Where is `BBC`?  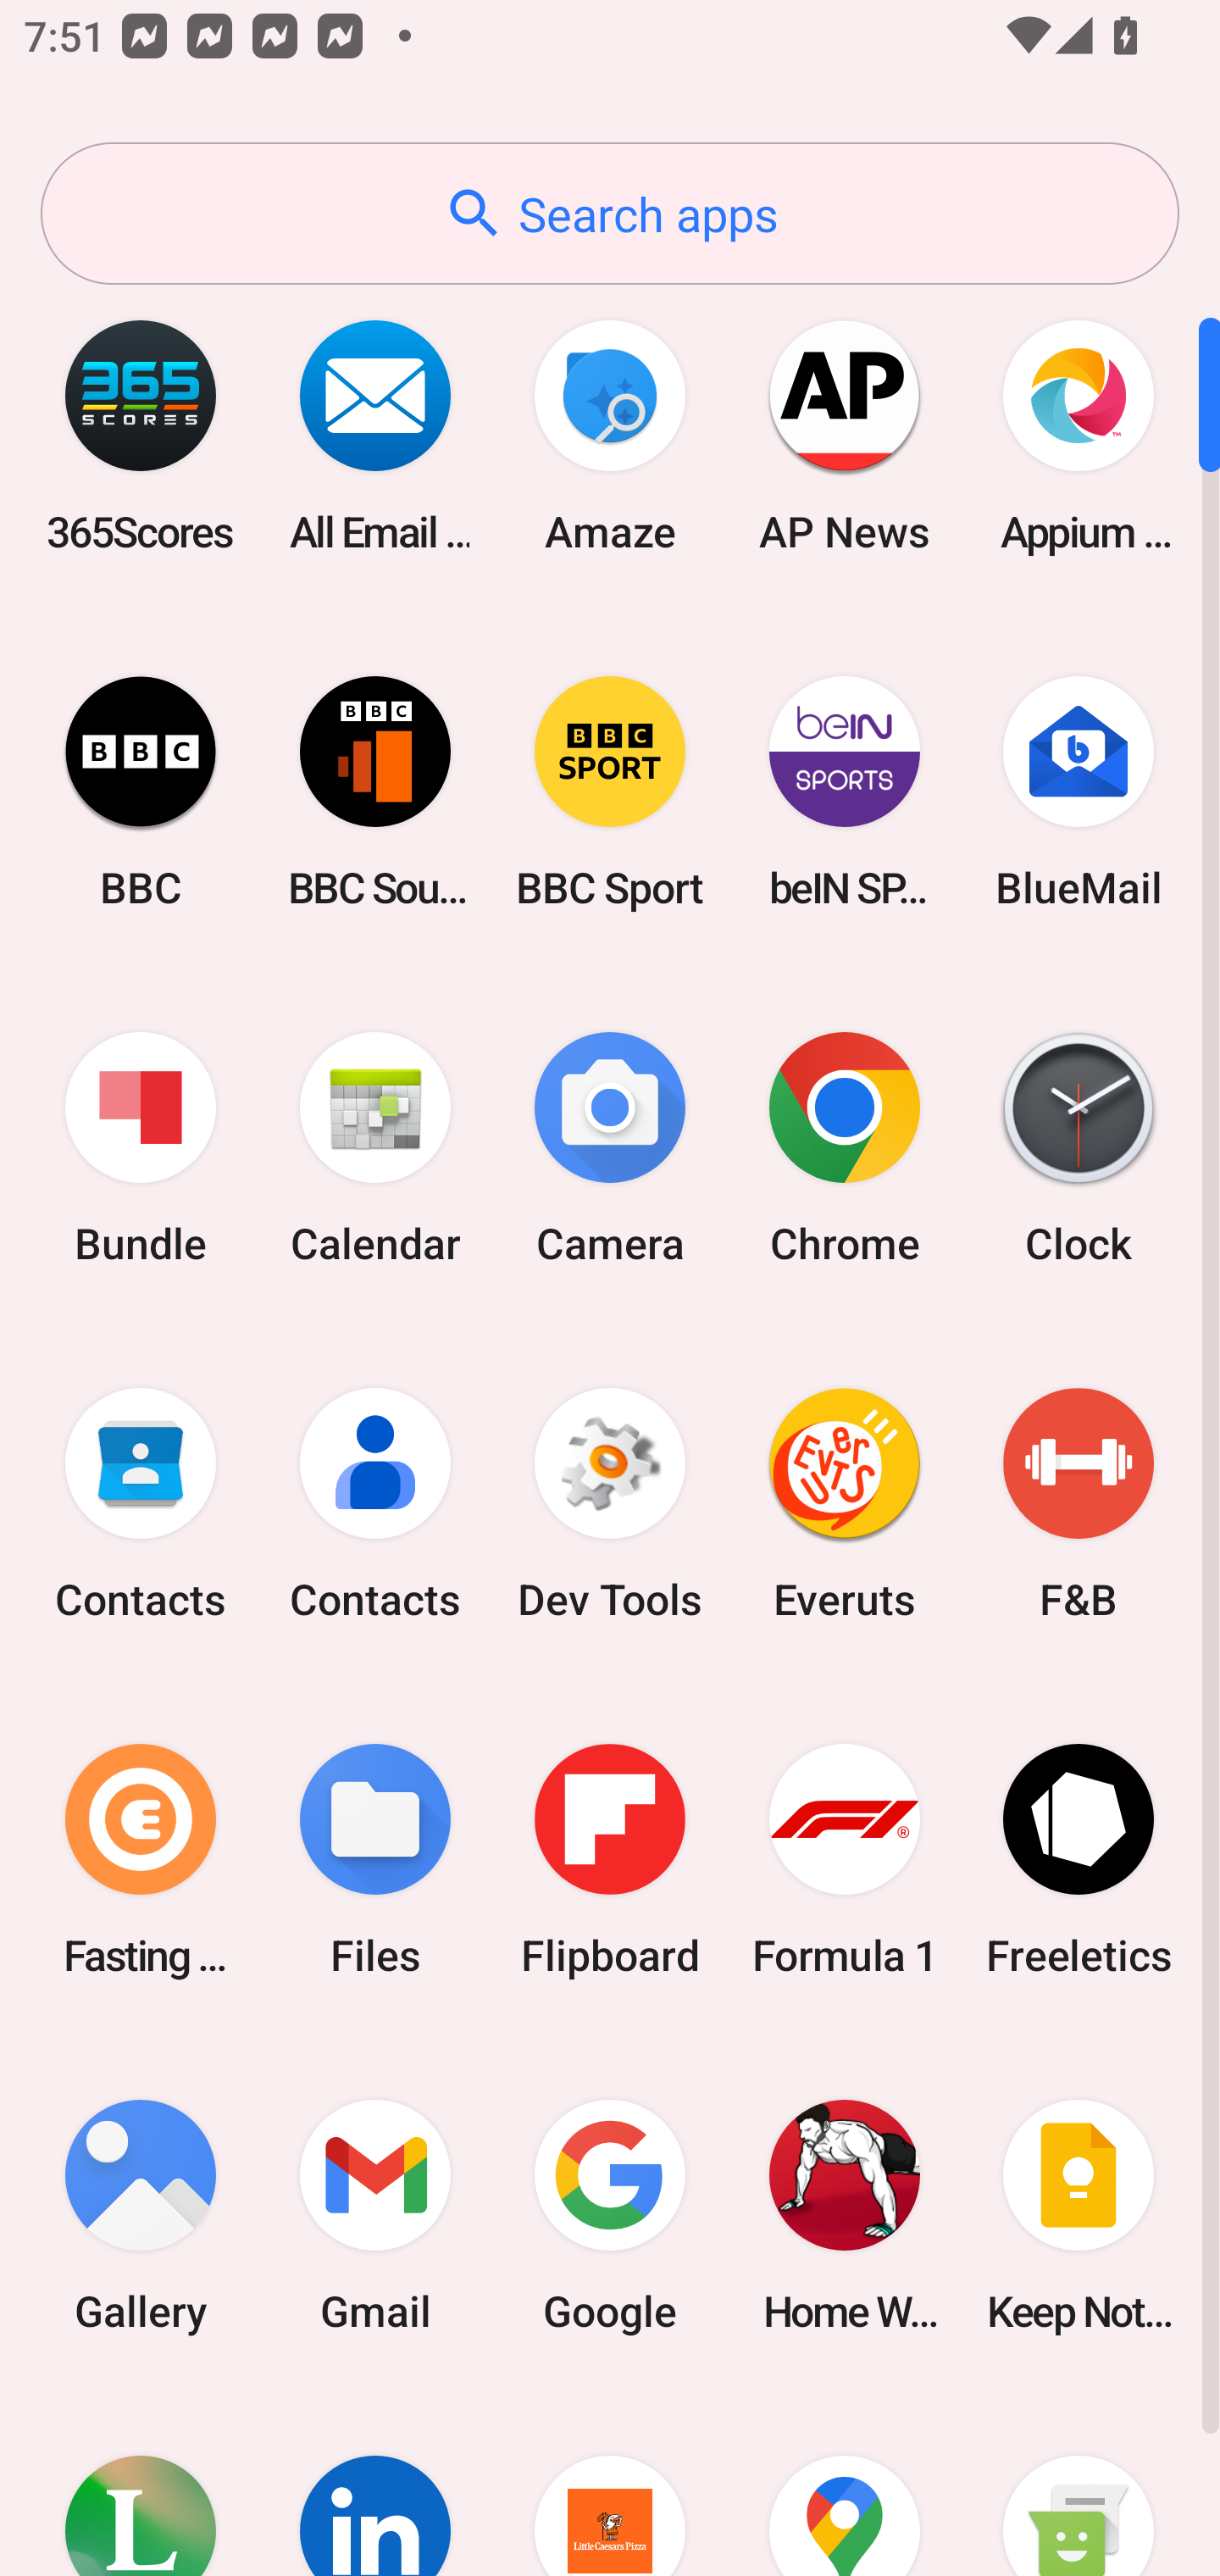 BBC is located at coordinates (141, 791).